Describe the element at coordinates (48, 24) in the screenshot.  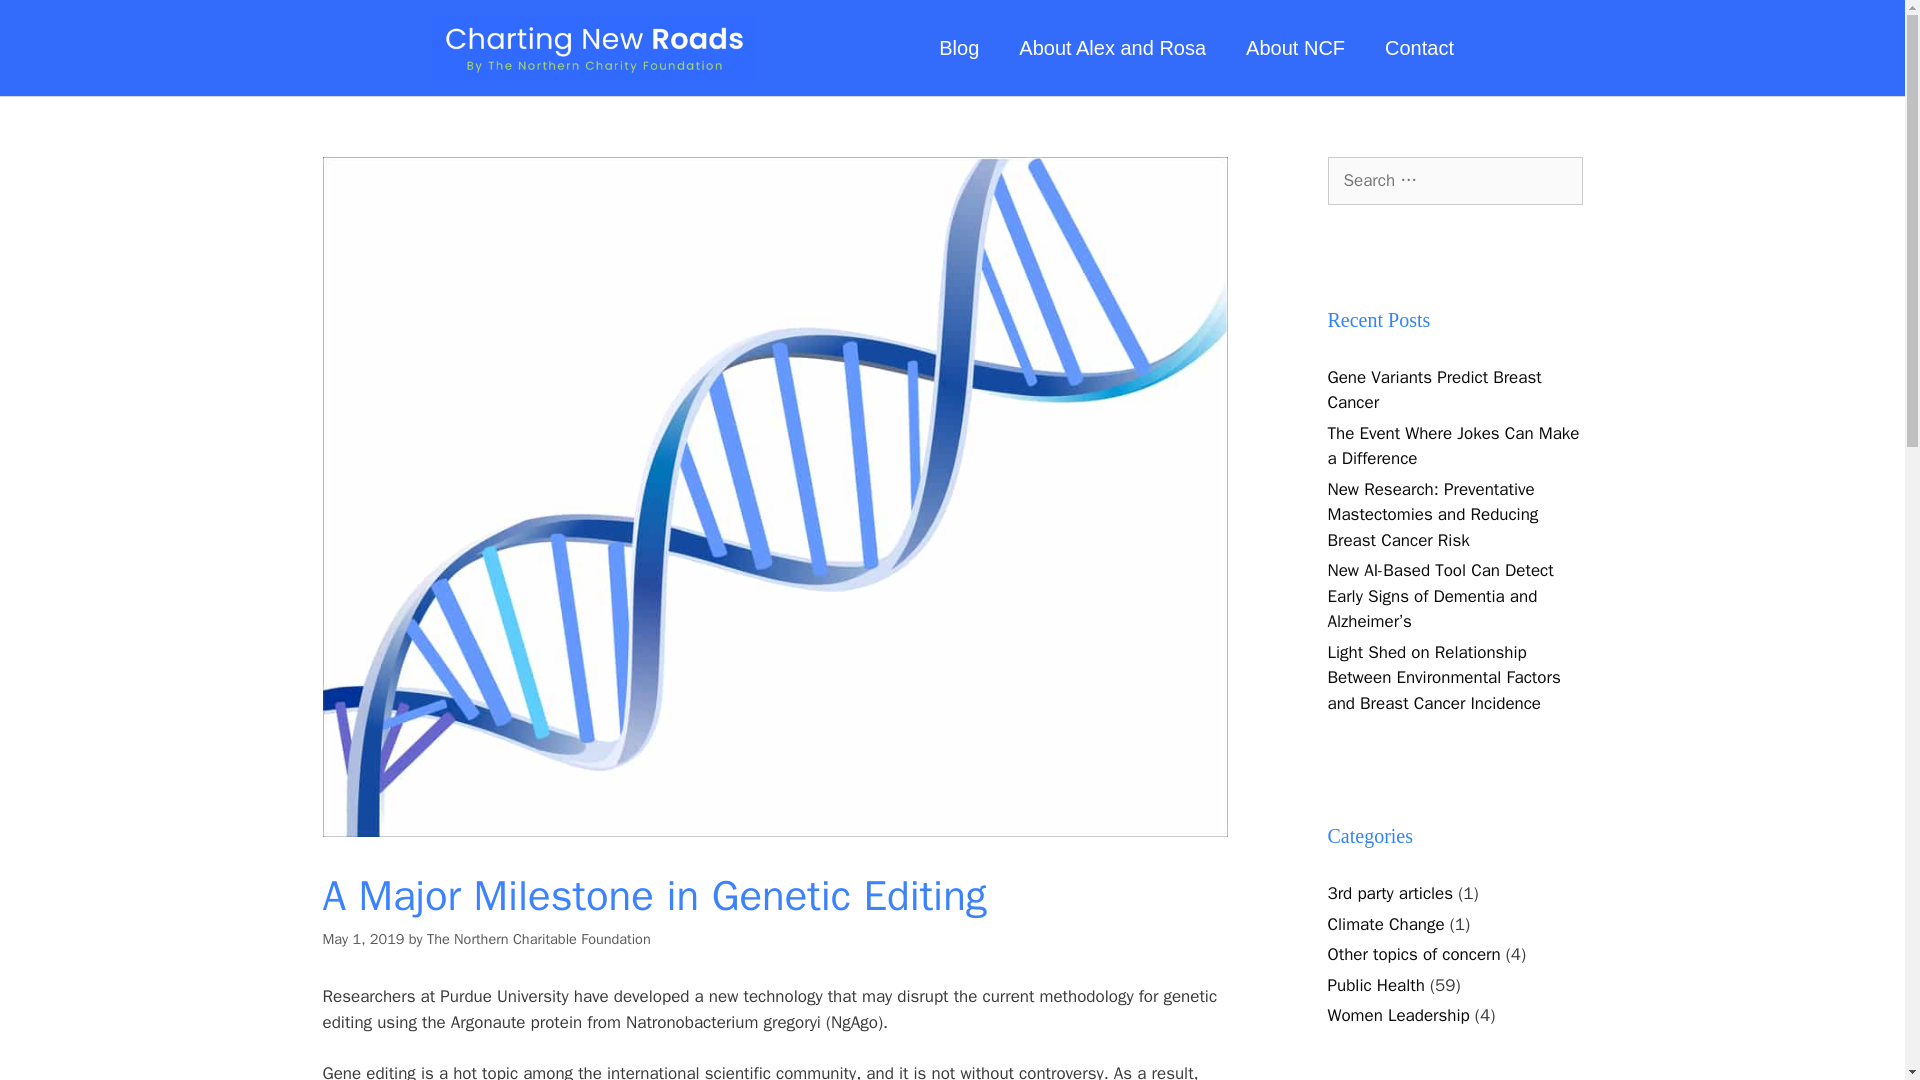
I see `Search` at that location.